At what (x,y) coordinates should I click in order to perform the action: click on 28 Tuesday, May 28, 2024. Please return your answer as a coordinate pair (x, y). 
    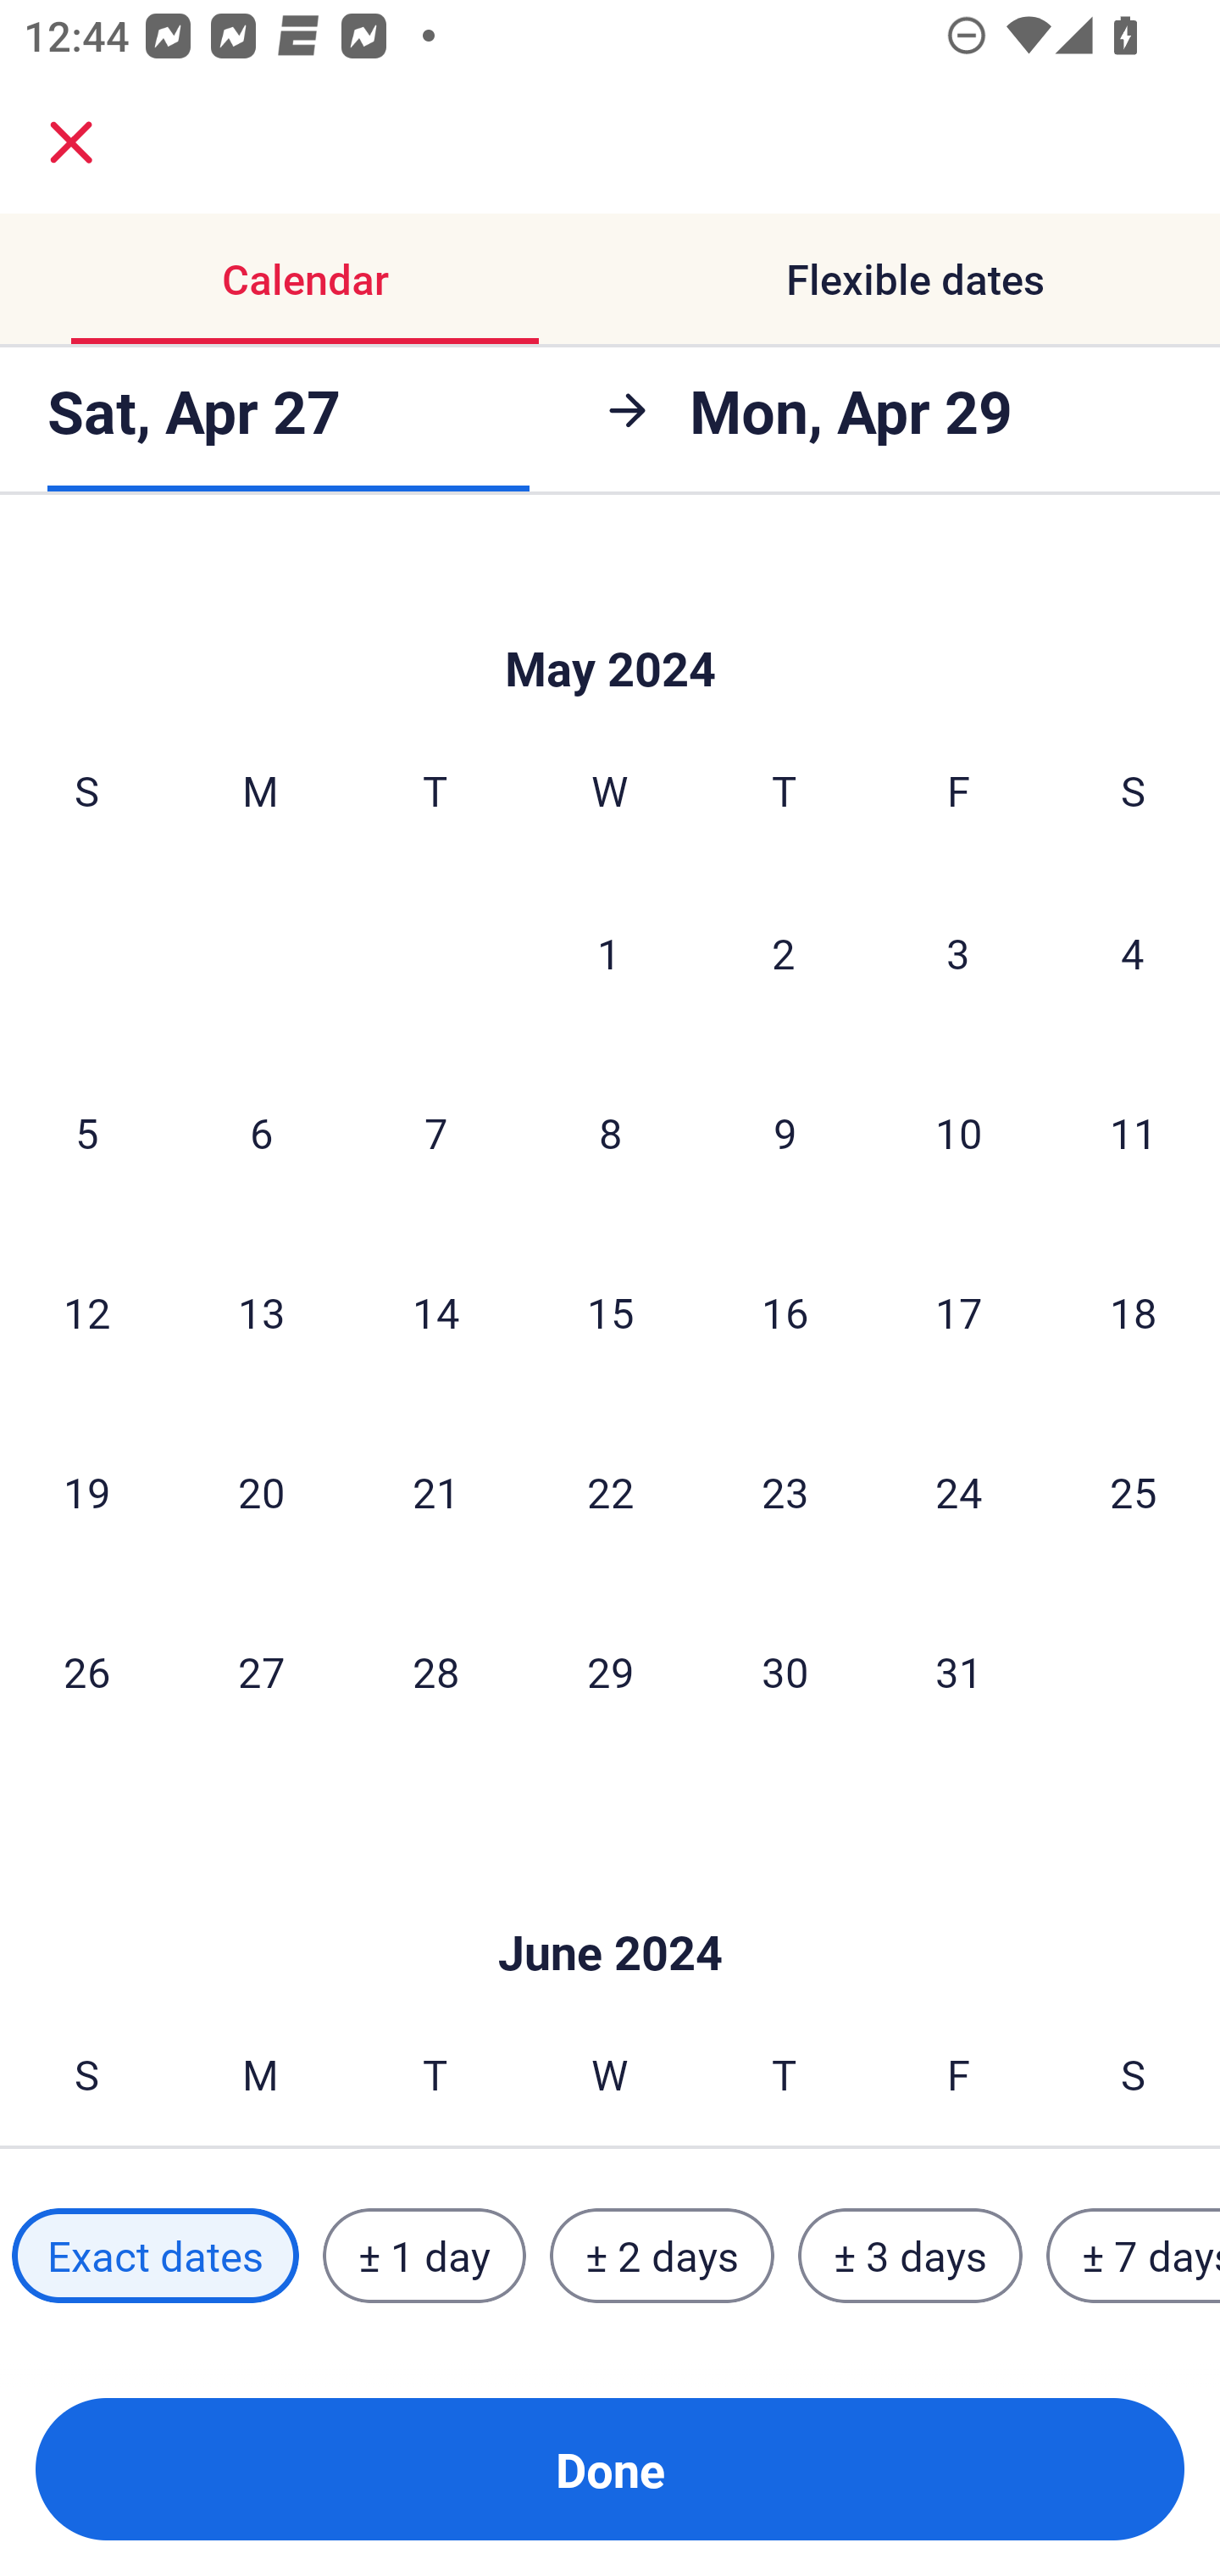
    Looking at the image, I should click on (435, 1671).